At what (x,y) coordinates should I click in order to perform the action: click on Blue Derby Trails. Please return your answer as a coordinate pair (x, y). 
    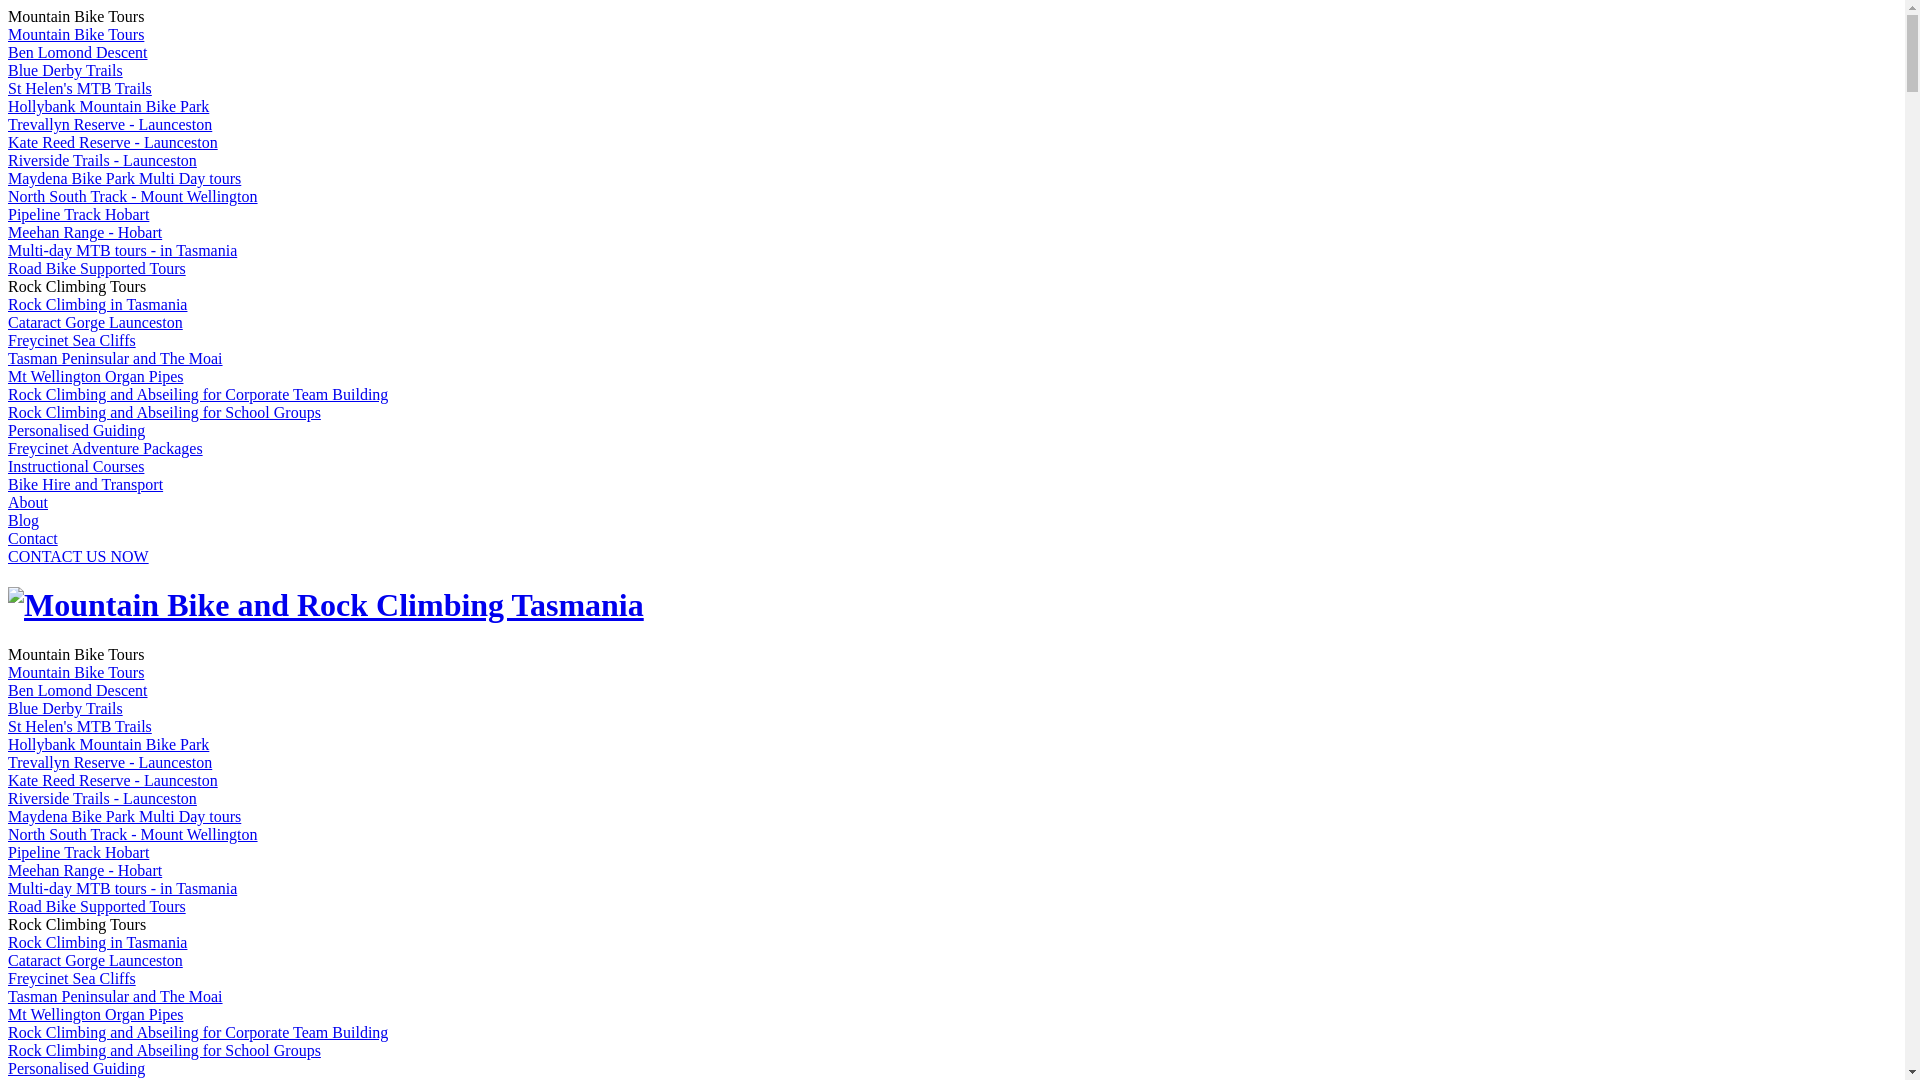
    Looking at the image, I should click on (65, 708).